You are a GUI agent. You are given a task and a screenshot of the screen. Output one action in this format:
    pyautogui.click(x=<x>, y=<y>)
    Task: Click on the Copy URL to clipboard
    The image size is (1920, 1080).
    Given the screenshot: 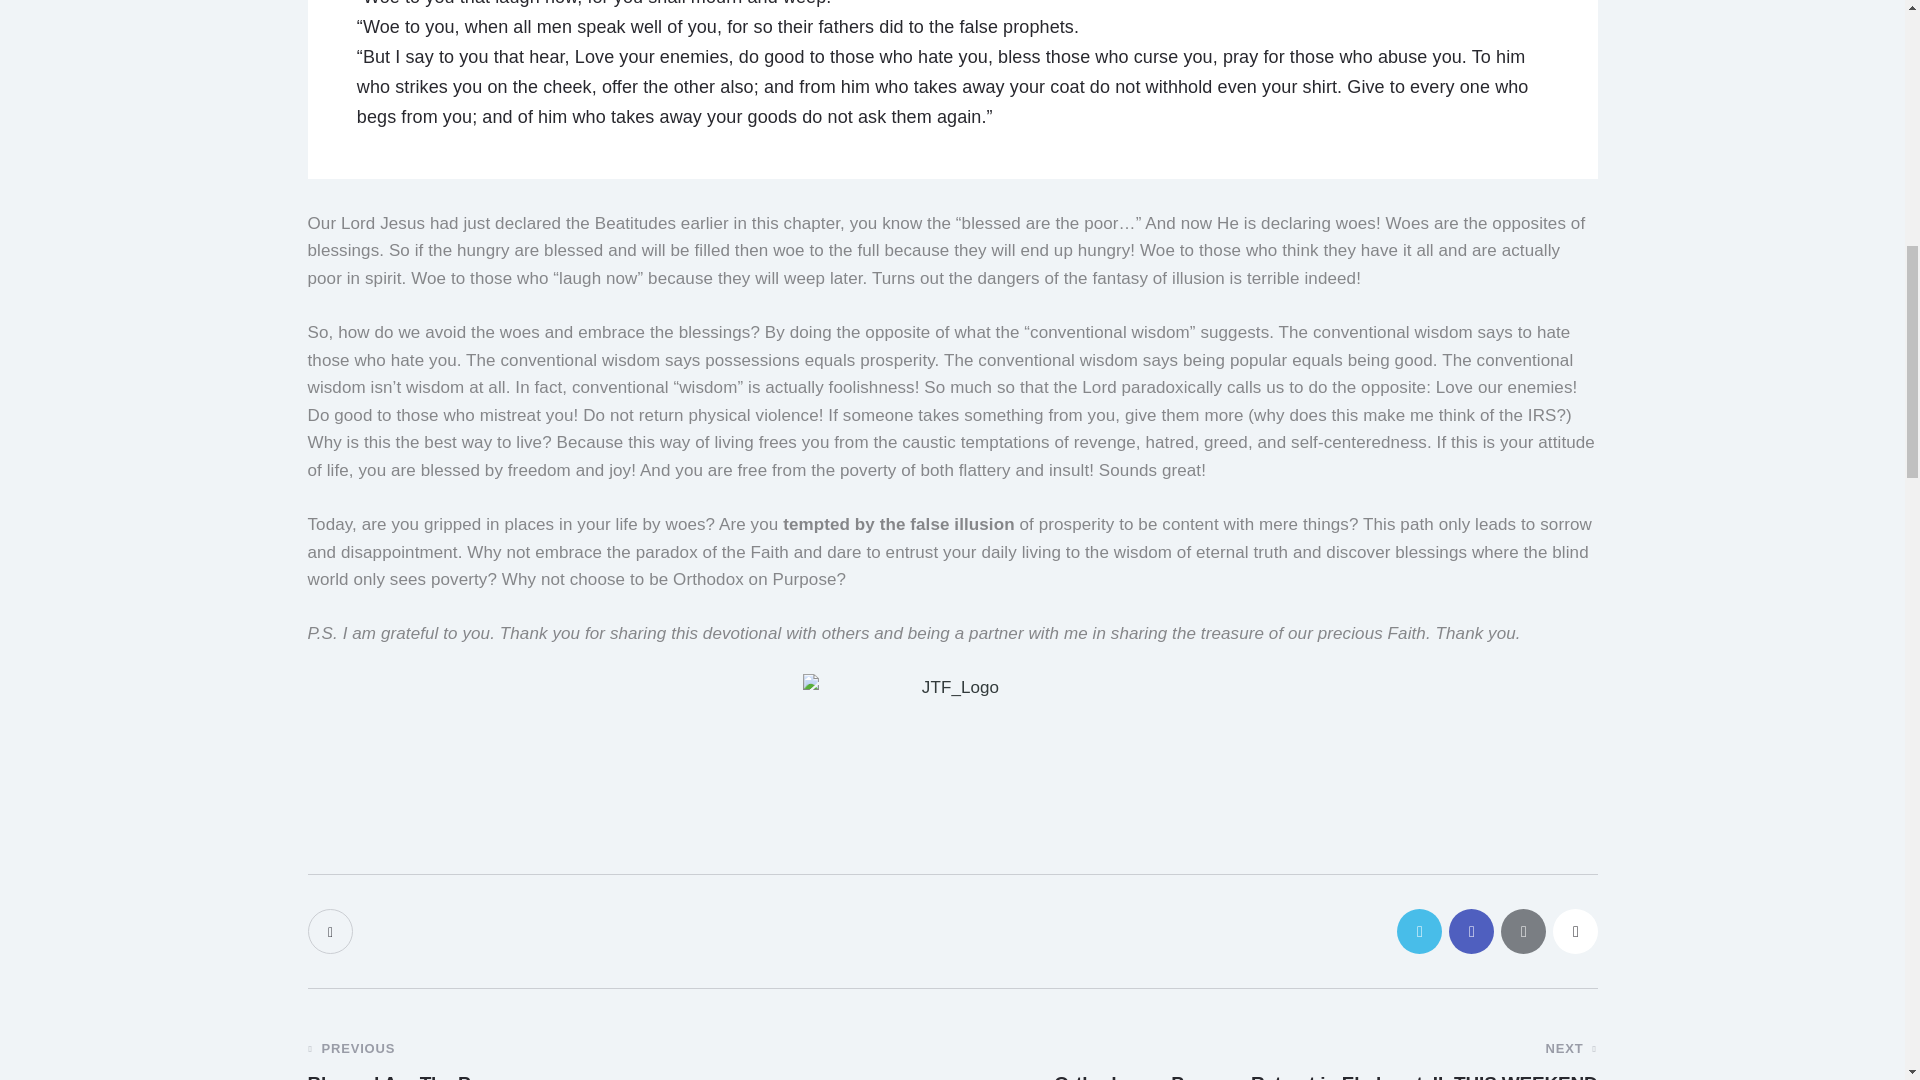 What is the action you would take?
    pyautogui.click(x=1574, y=931)
    